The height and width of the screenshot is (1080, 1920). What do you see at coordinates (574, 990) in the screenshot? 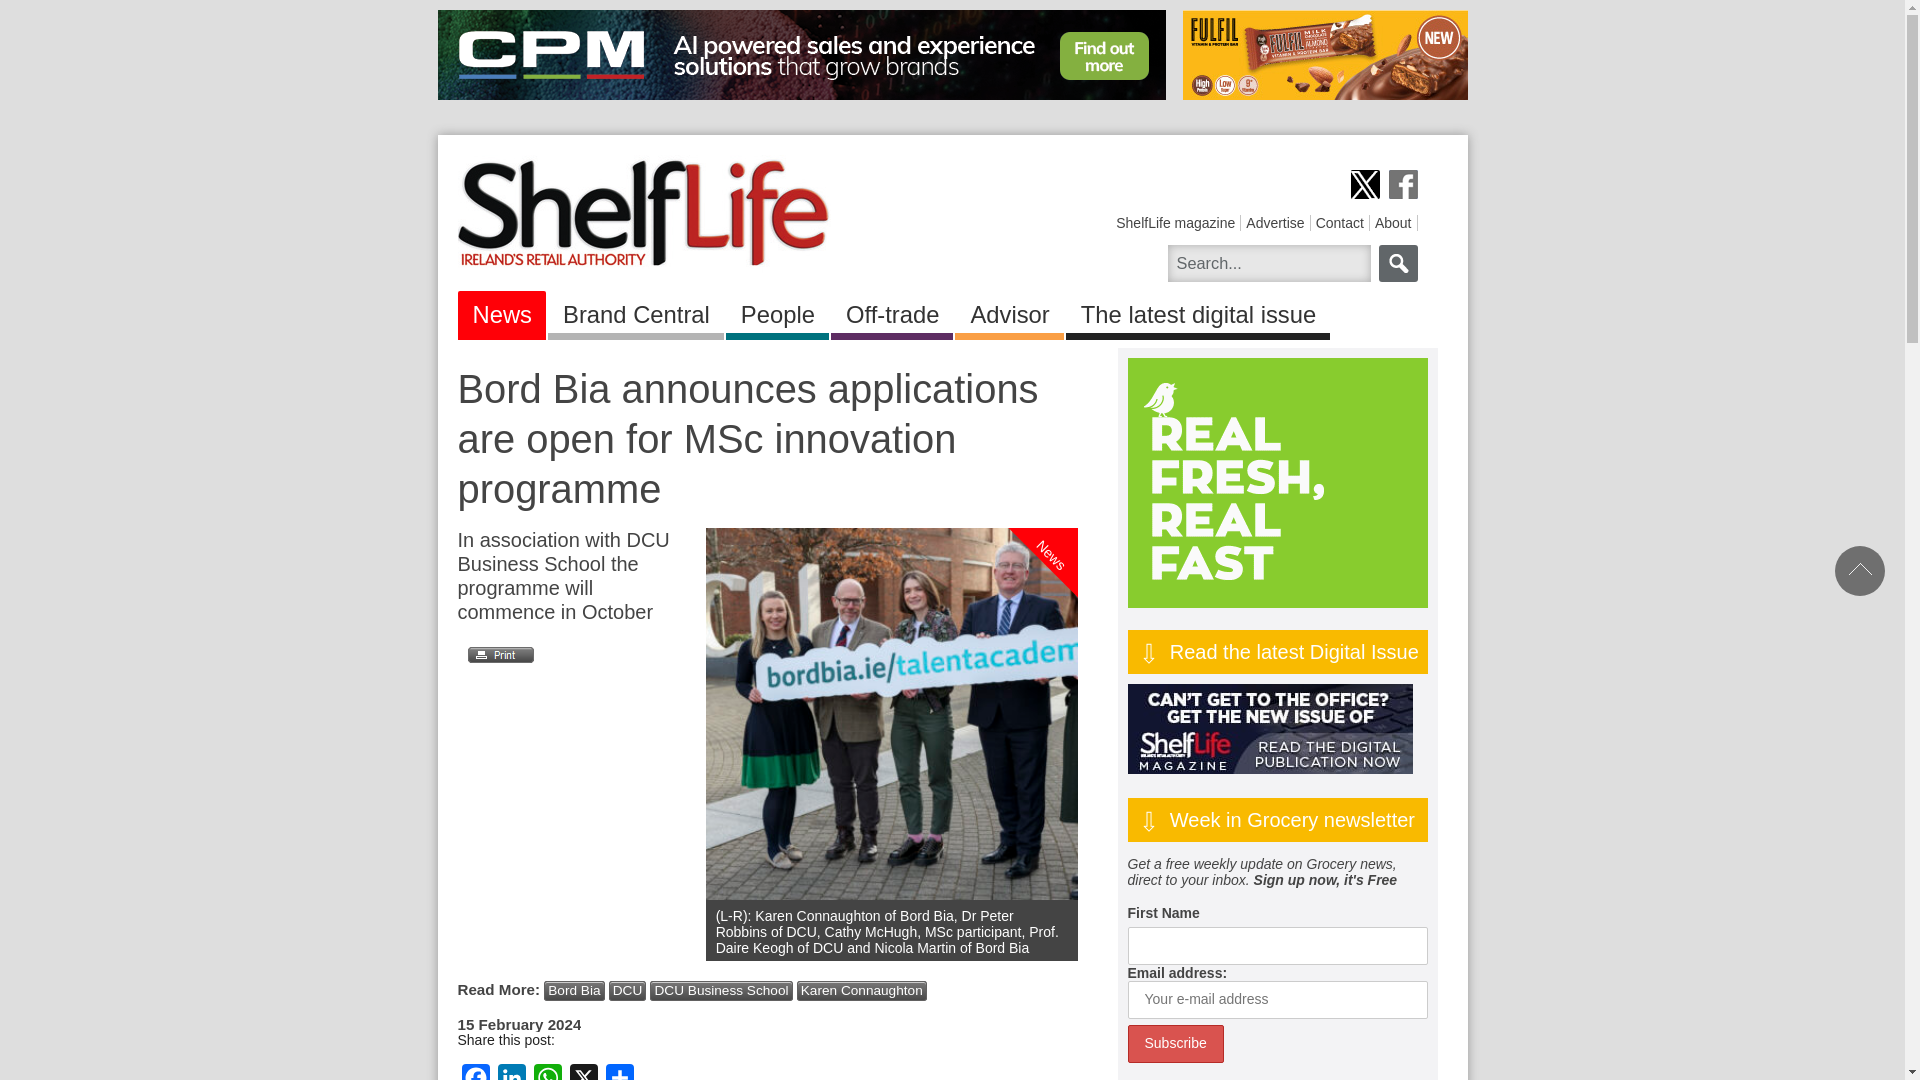
I see `Bord Bia` at bounding box center [574, 990].